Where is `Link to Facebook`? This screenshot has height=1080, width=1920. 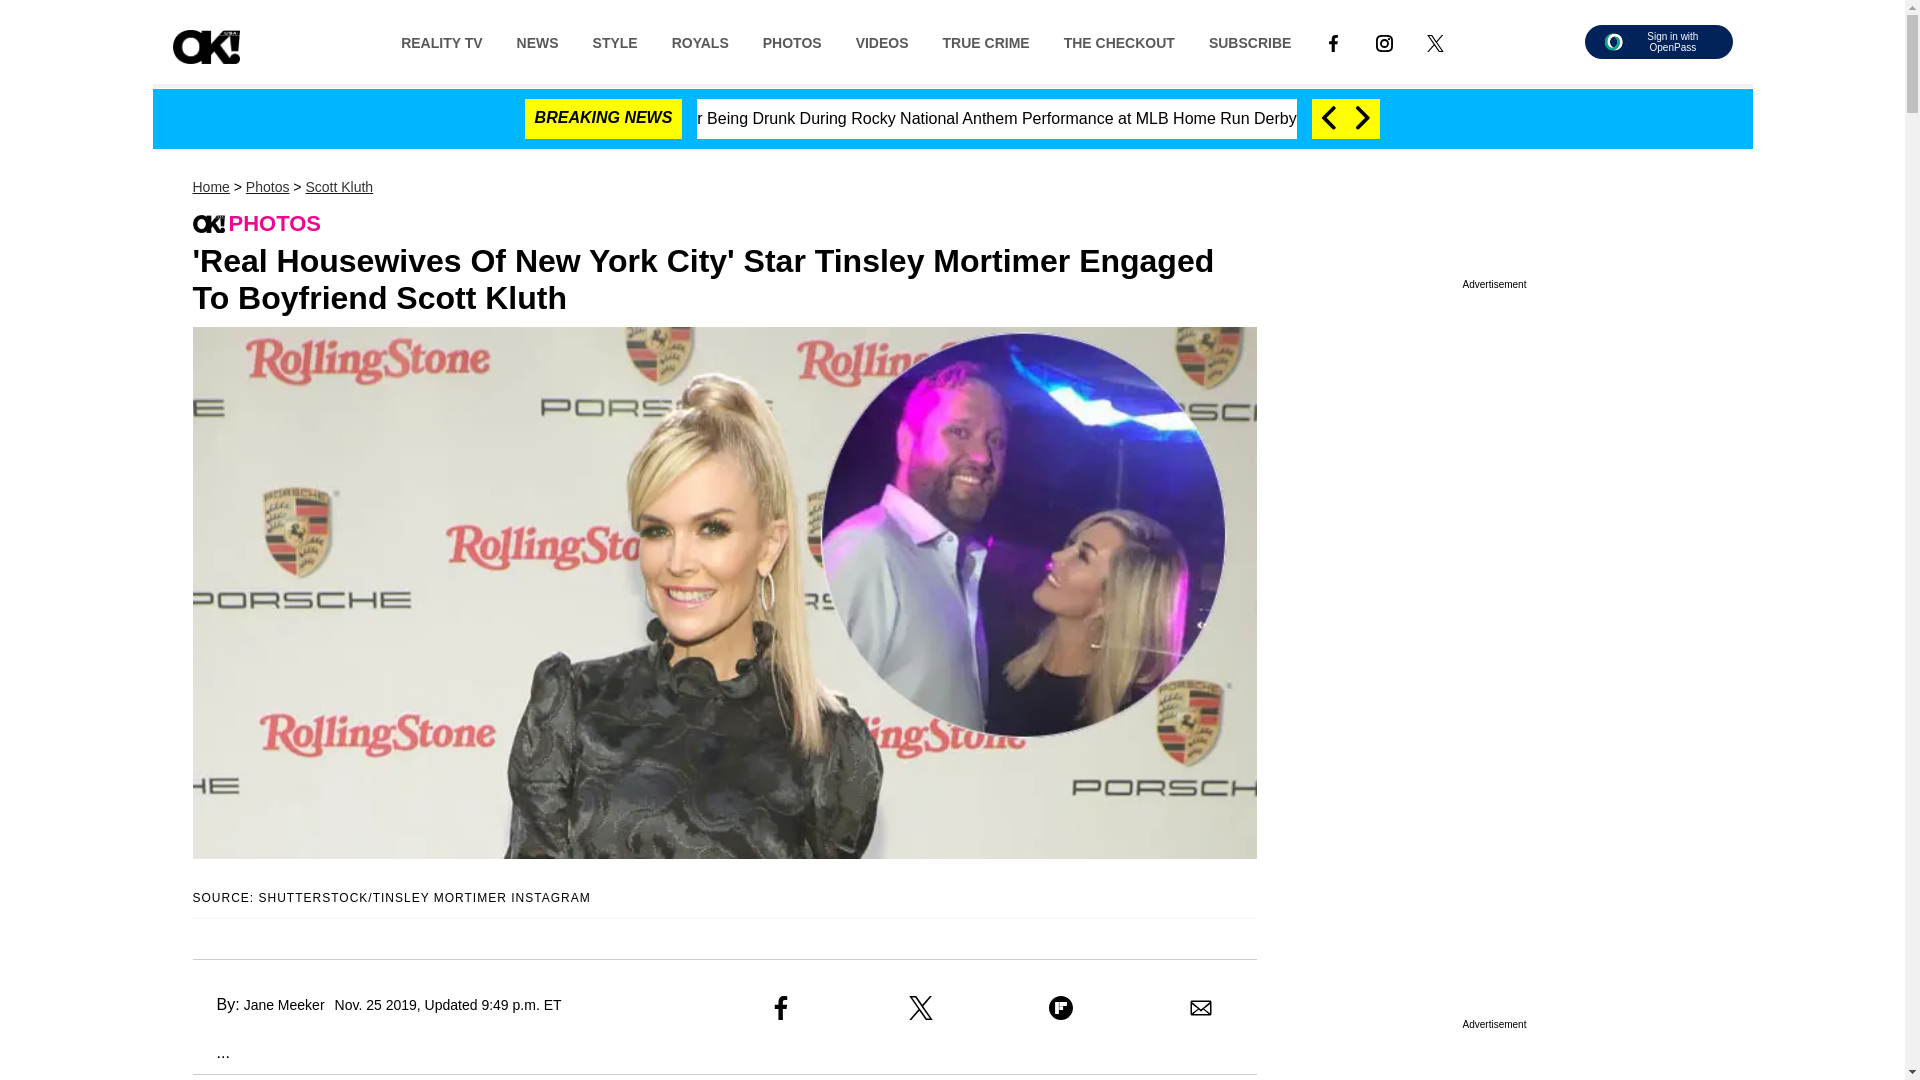 Link to Facebook is located at coordinates (1333, 41).